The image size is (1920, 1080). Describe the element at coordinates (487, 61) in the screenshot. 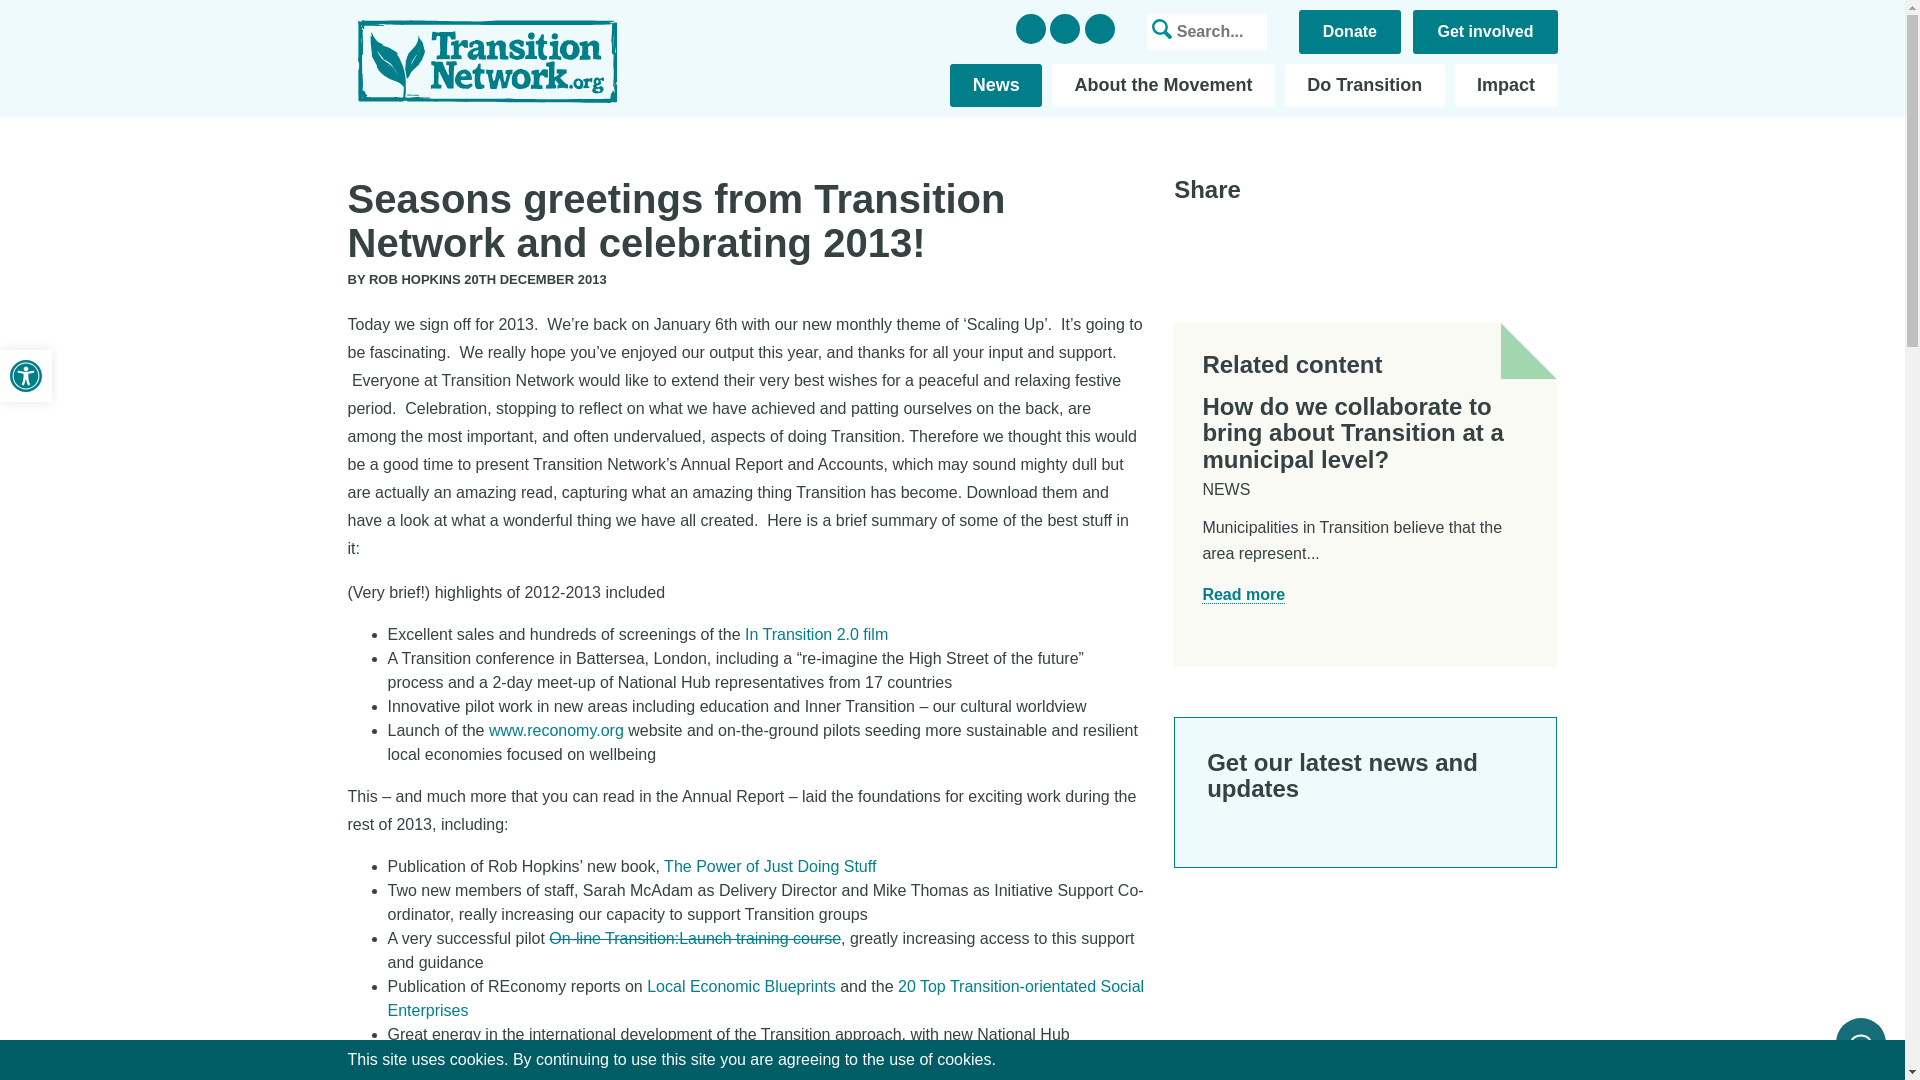

I see `Transition Network` at that location.